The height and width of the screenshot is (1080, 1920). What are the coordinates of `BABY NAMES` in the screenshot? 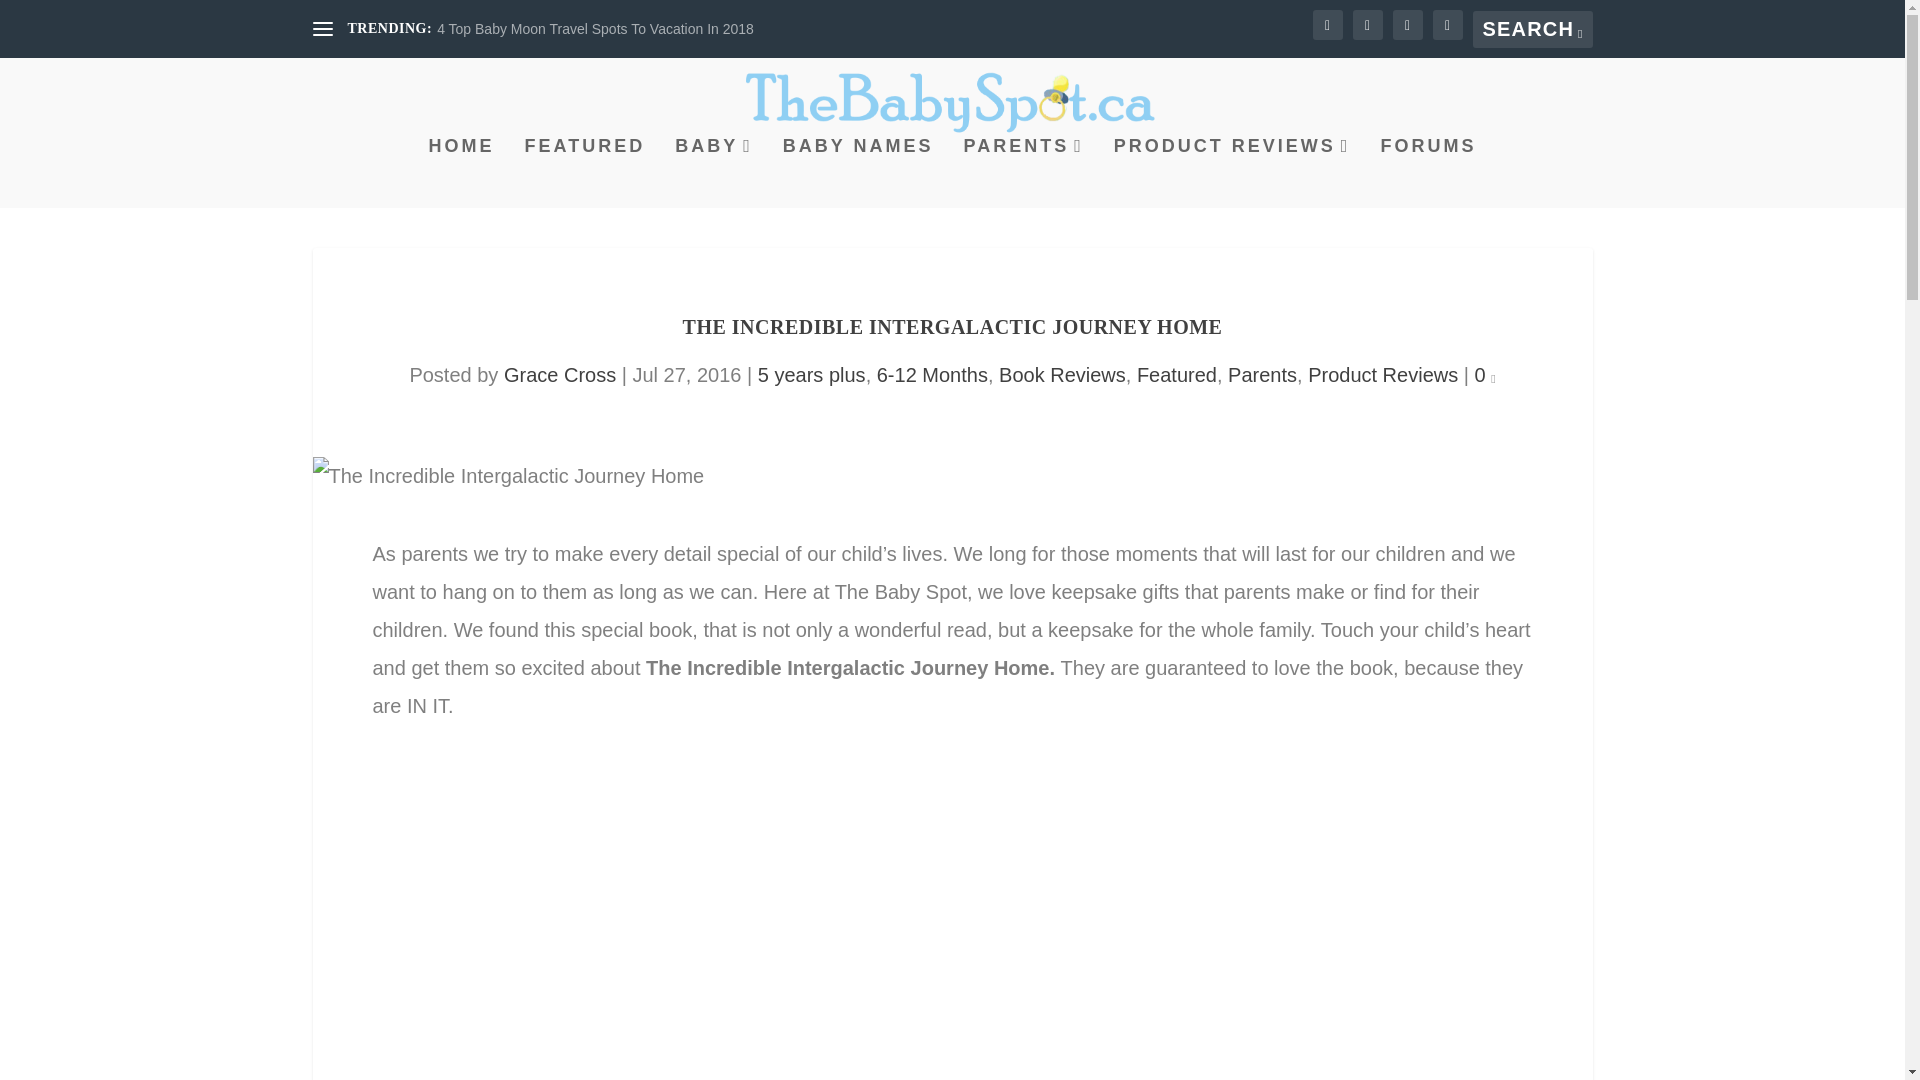 It's located at (858, 173).